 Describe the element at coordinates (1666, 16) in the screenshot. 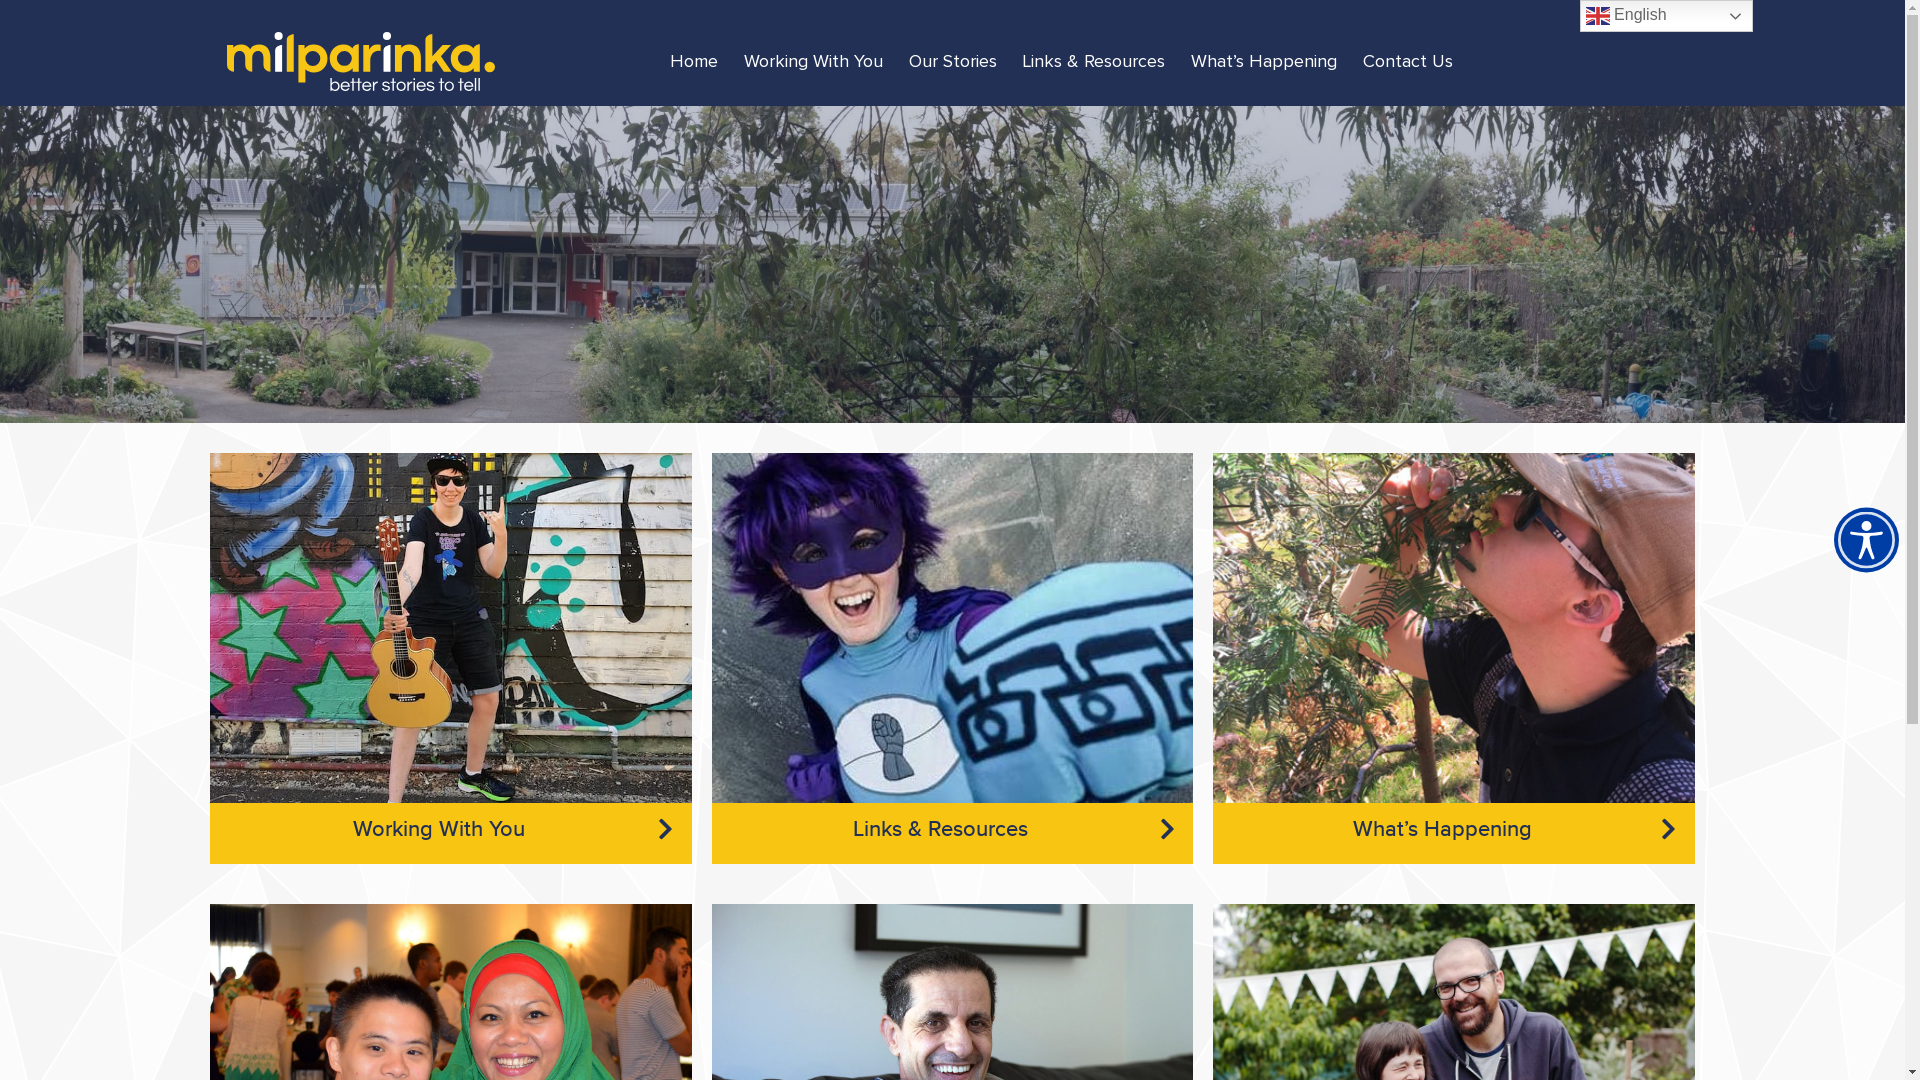

I see `English` at that location.